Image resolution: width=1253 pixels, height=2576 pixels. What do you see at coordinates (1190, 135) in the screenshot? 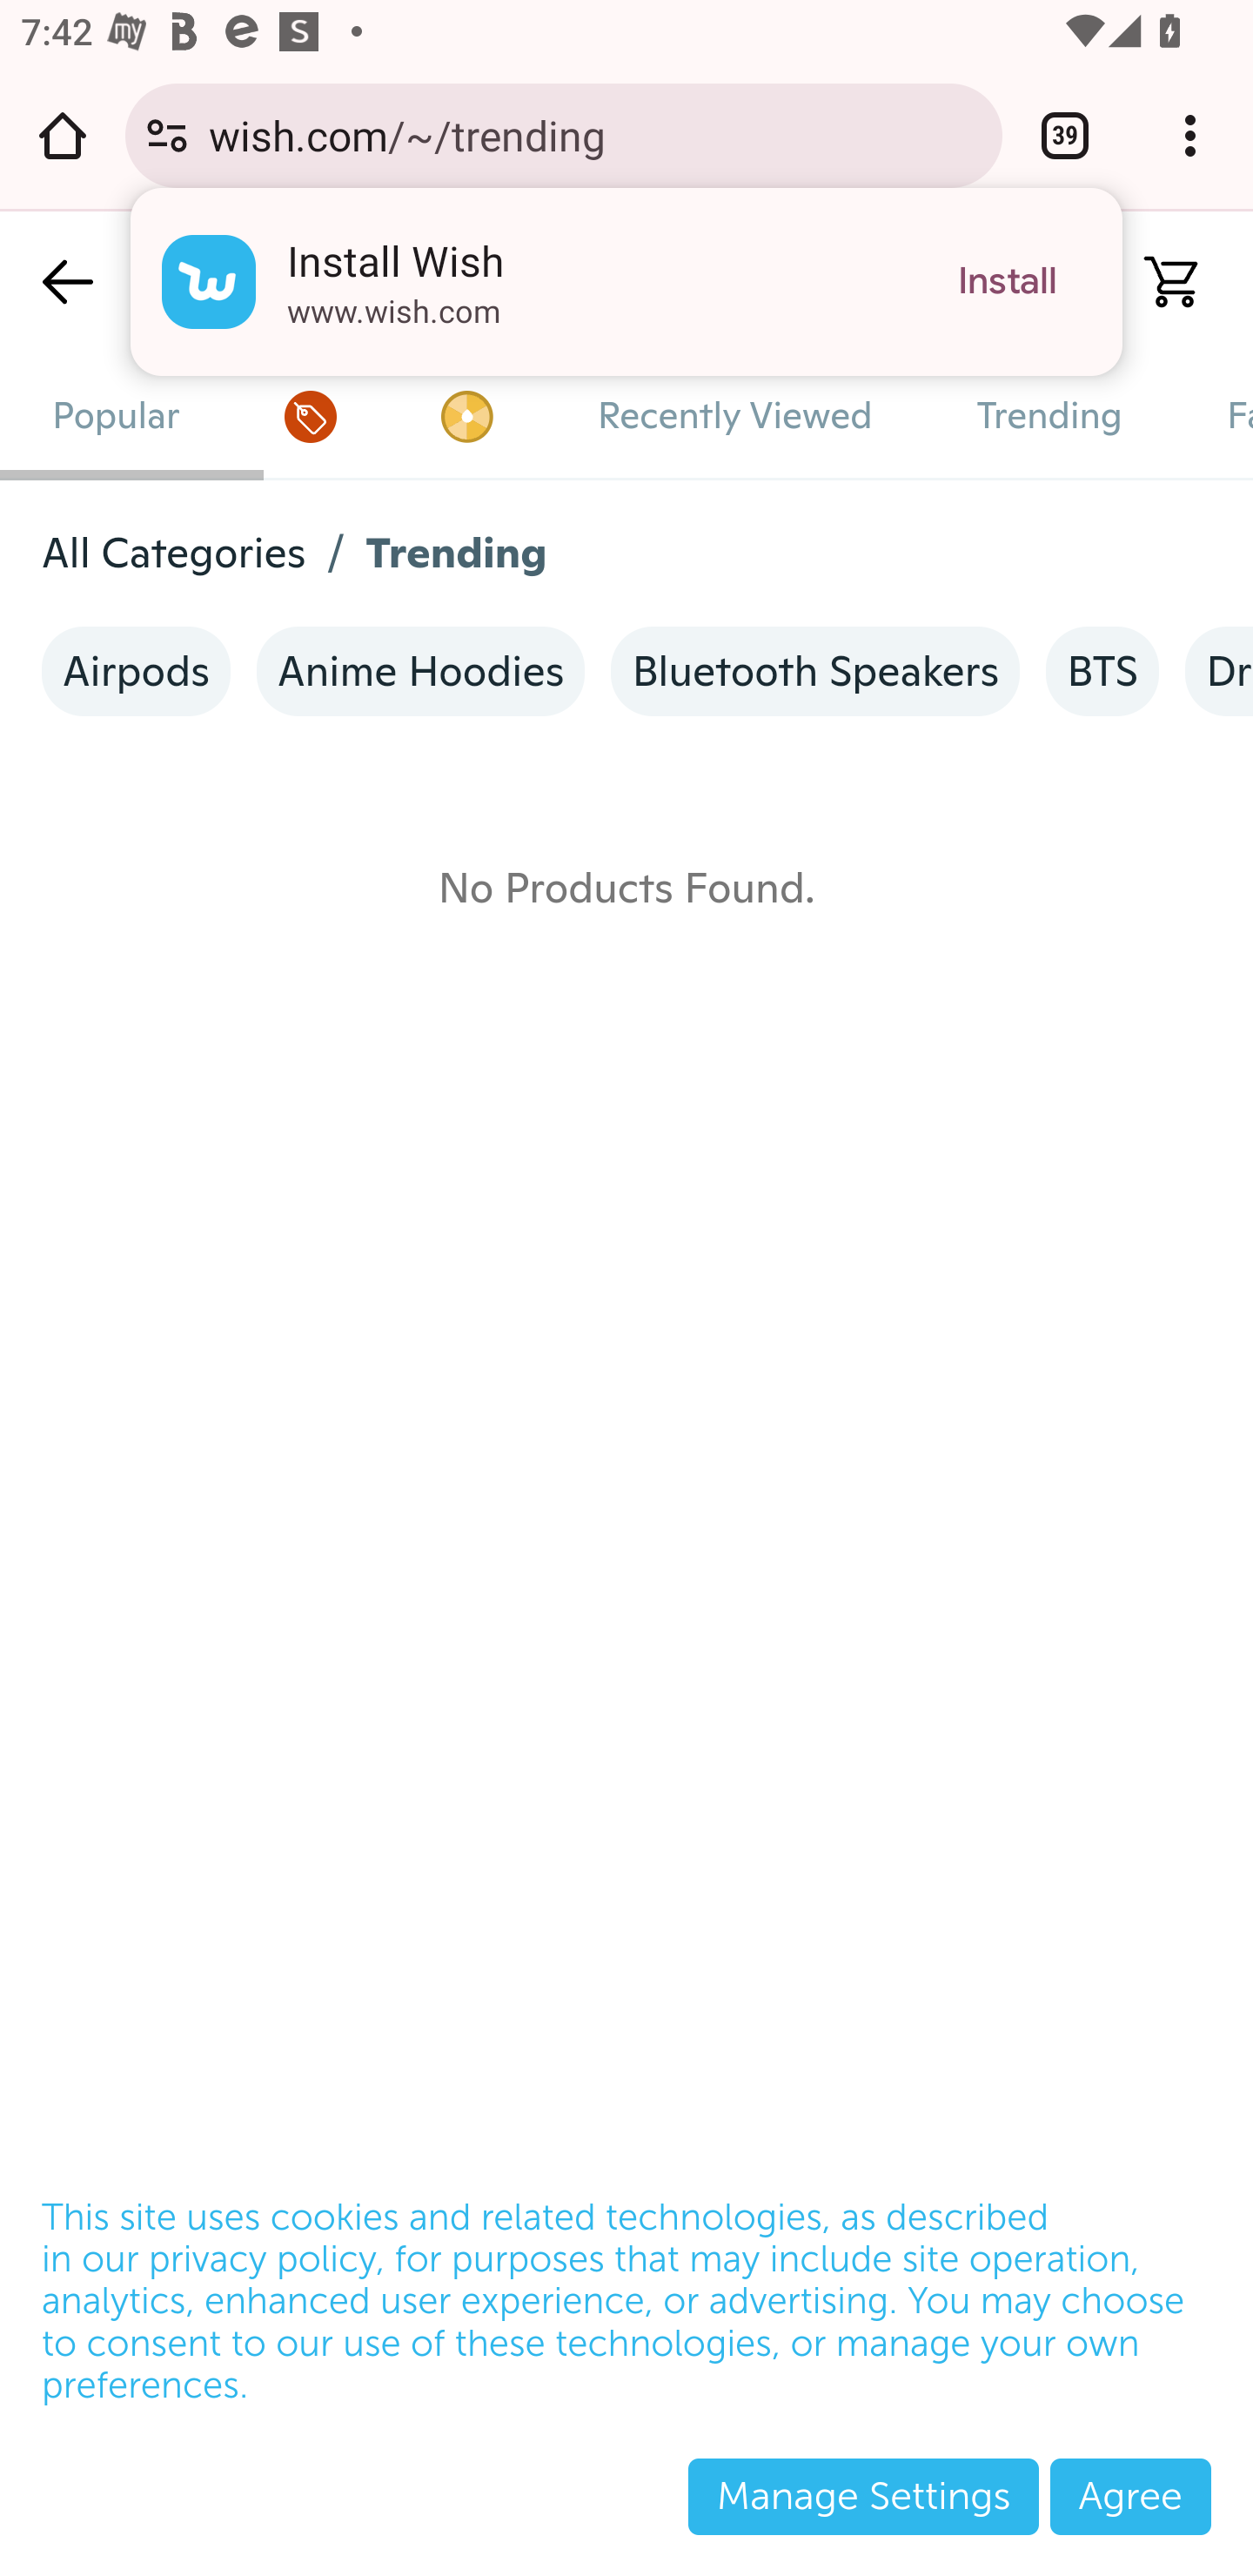
I see `Customize and control Google Chrome` at bounding box center [1190, 135].